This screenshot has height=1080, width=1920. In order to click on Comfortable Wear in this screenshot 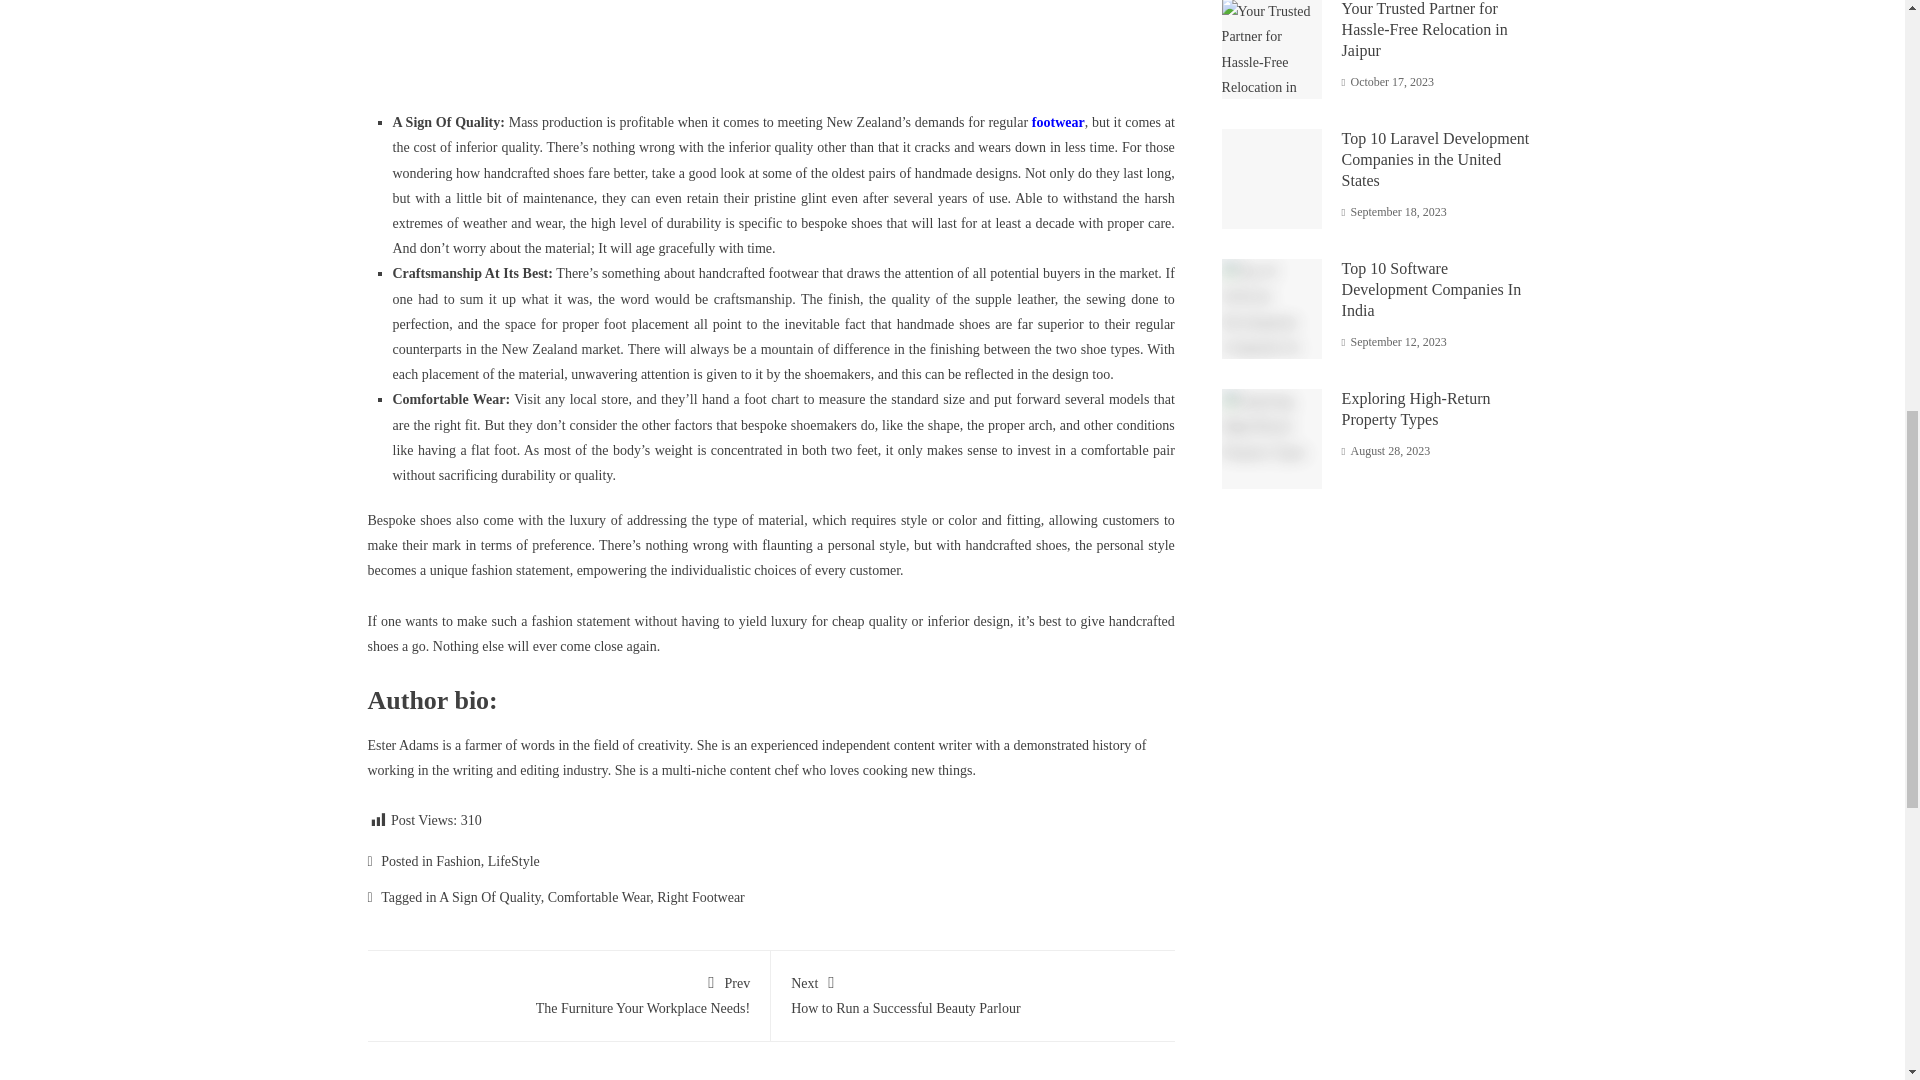, I will do `click(598, 897)`.